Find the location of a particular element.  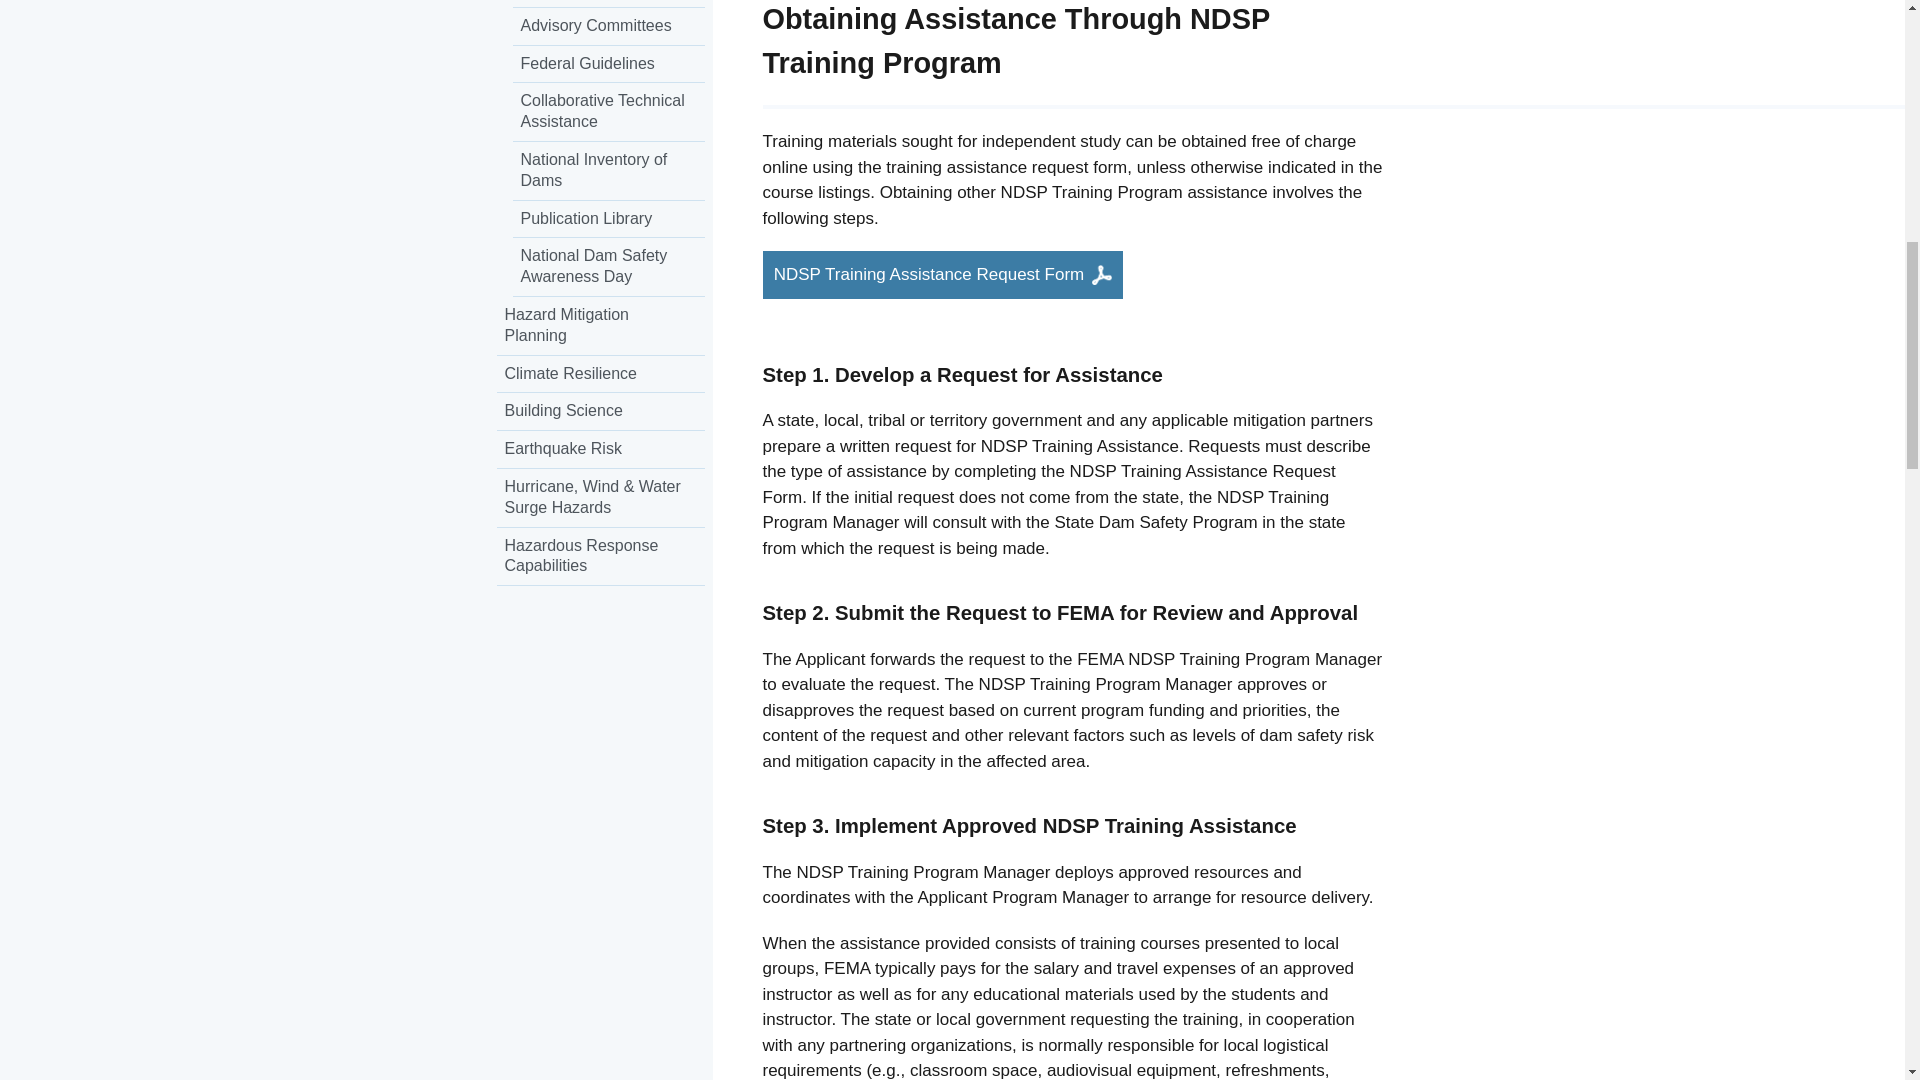

National Inventory of Dams is located at coordinates (608, 170).